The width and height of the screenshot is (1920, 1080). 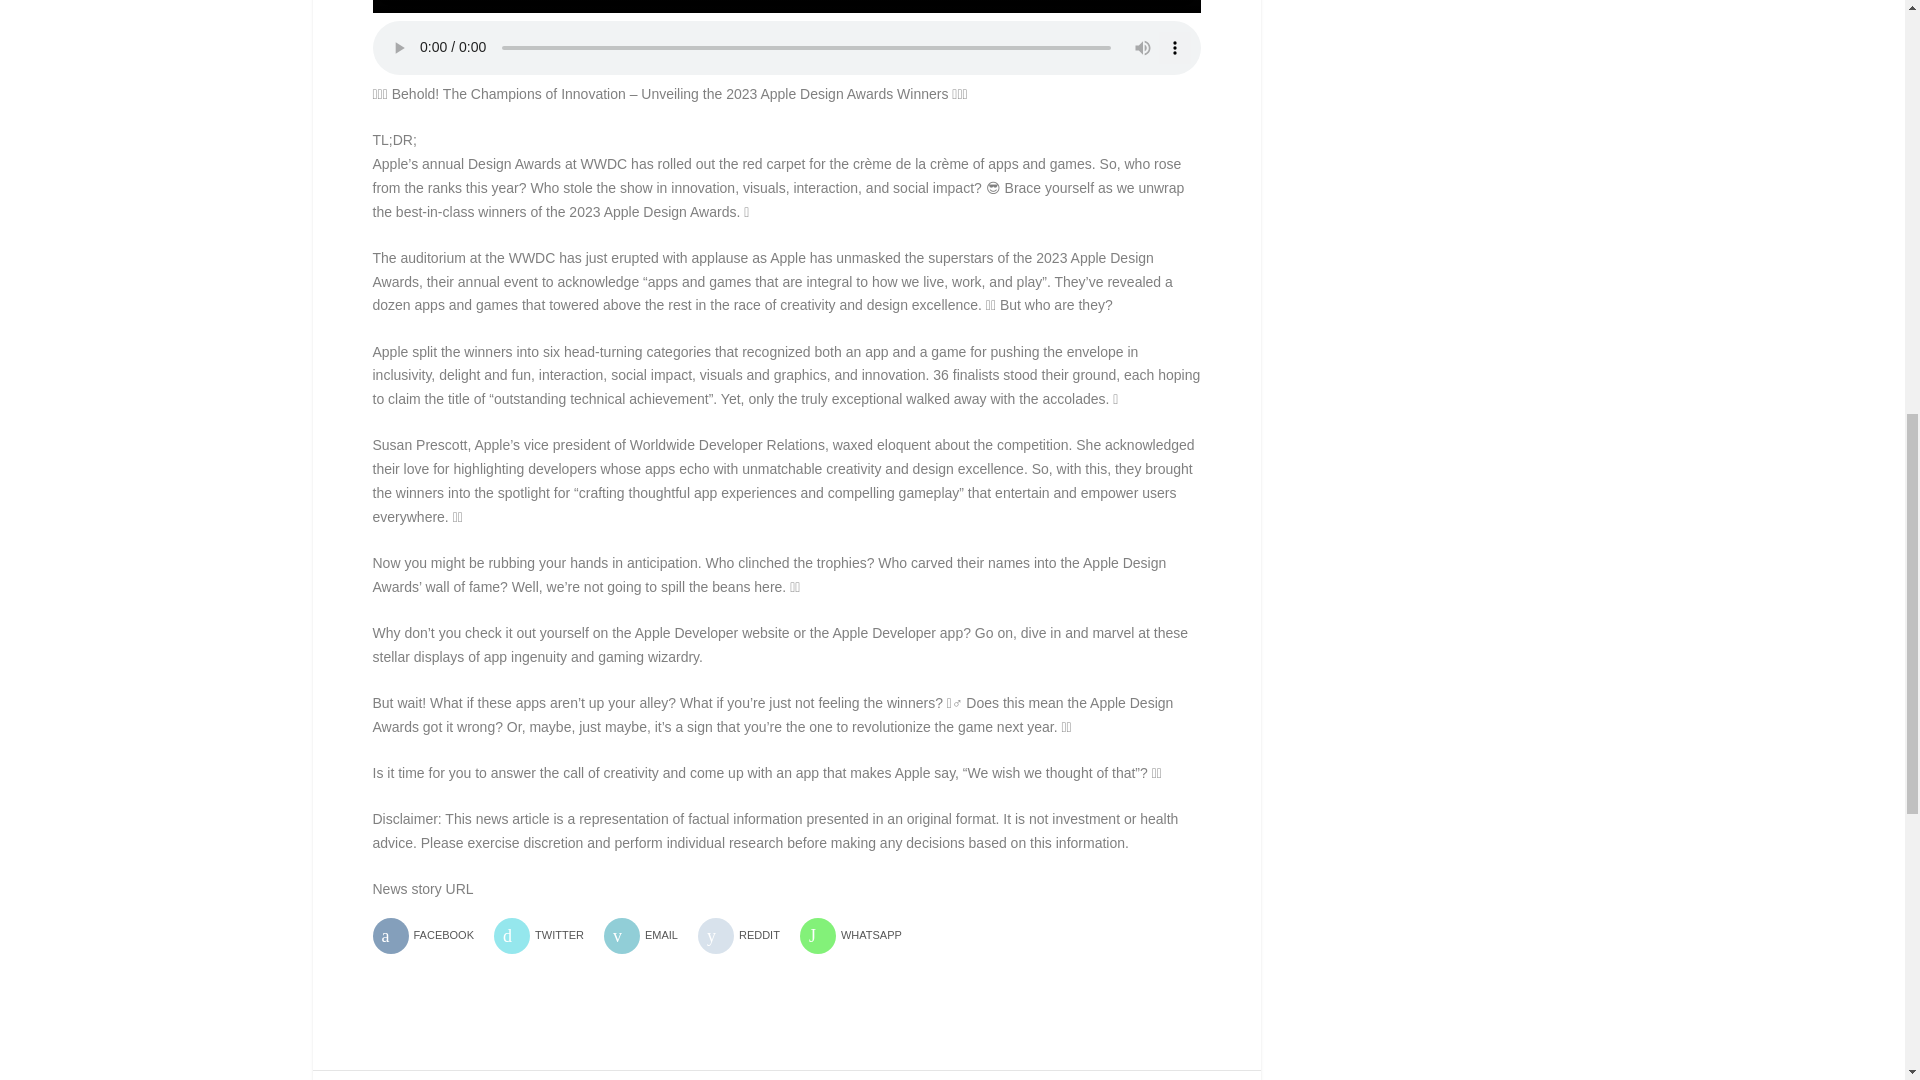 I want to click on TWITTER, so click(x=546, y=936).